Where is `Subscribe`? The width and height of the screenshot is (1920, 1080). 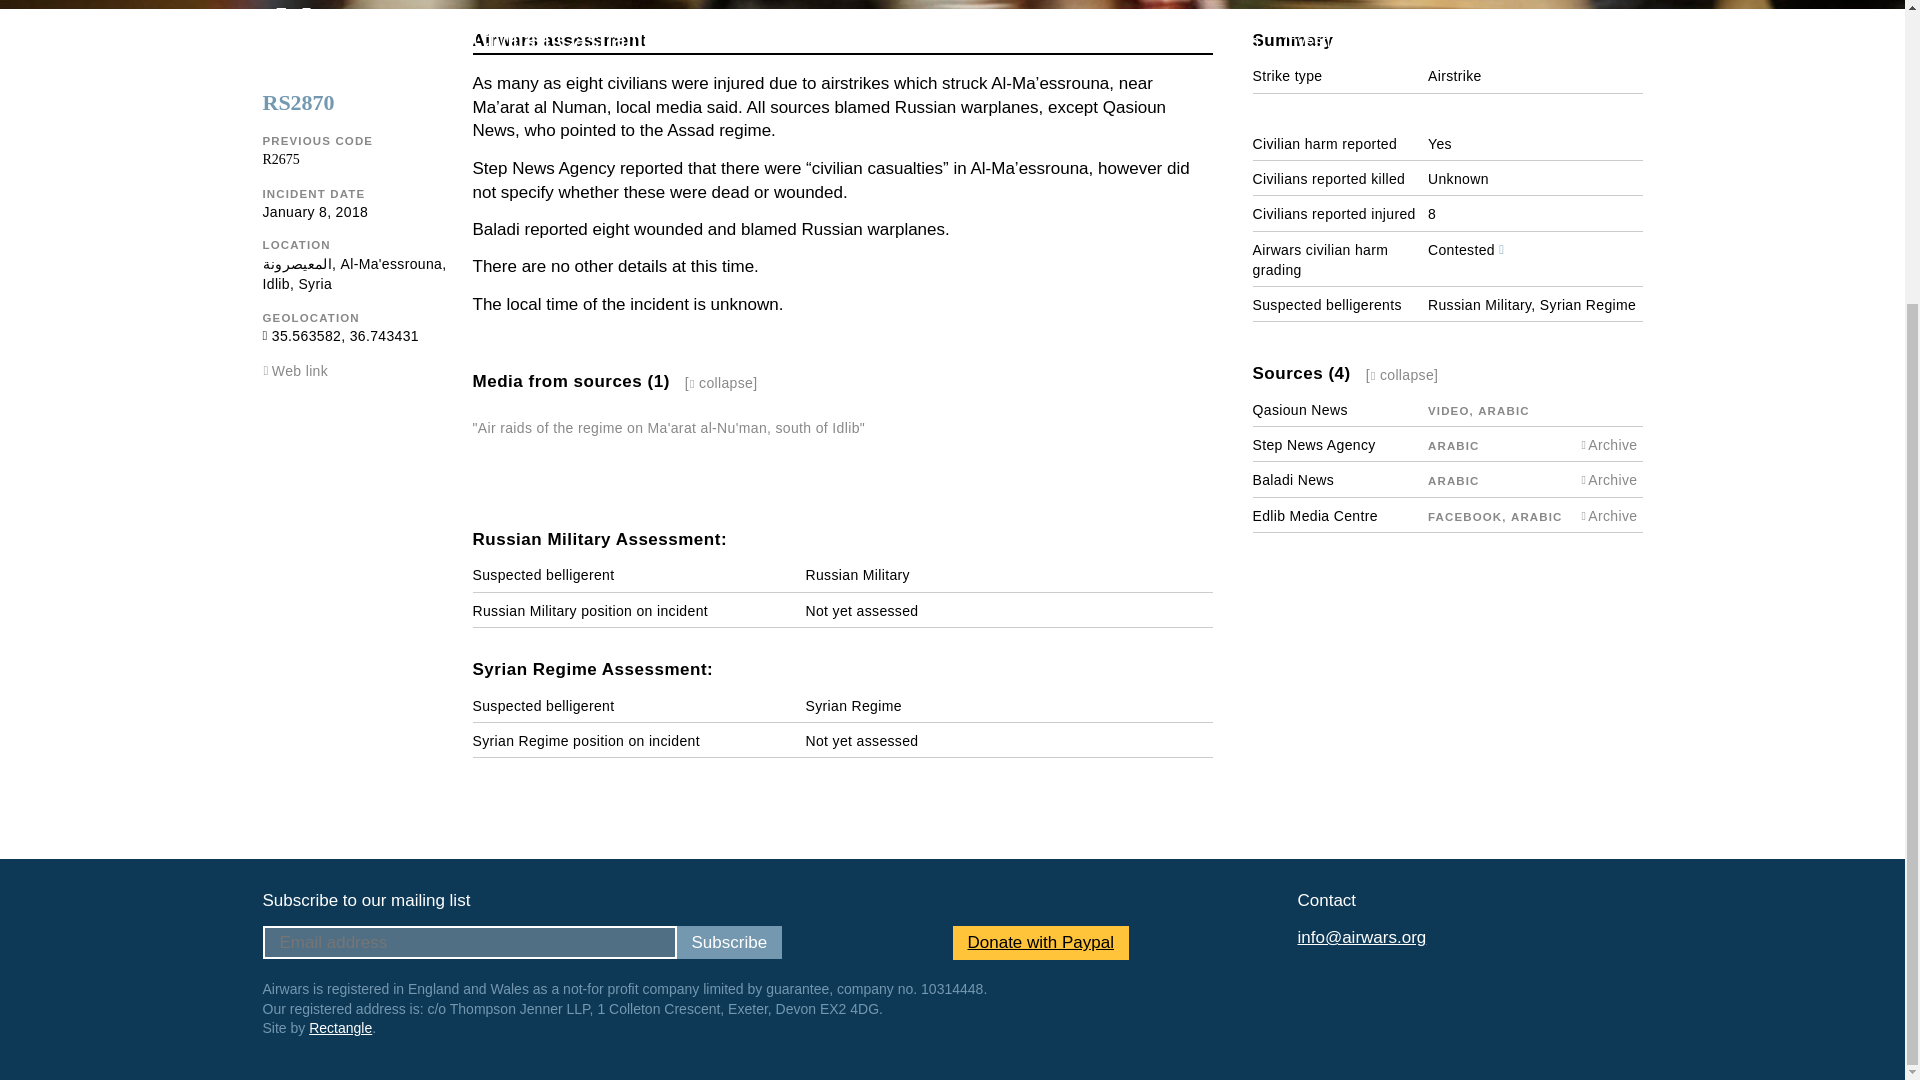 Subscribe is located at coordinates (728, 942).